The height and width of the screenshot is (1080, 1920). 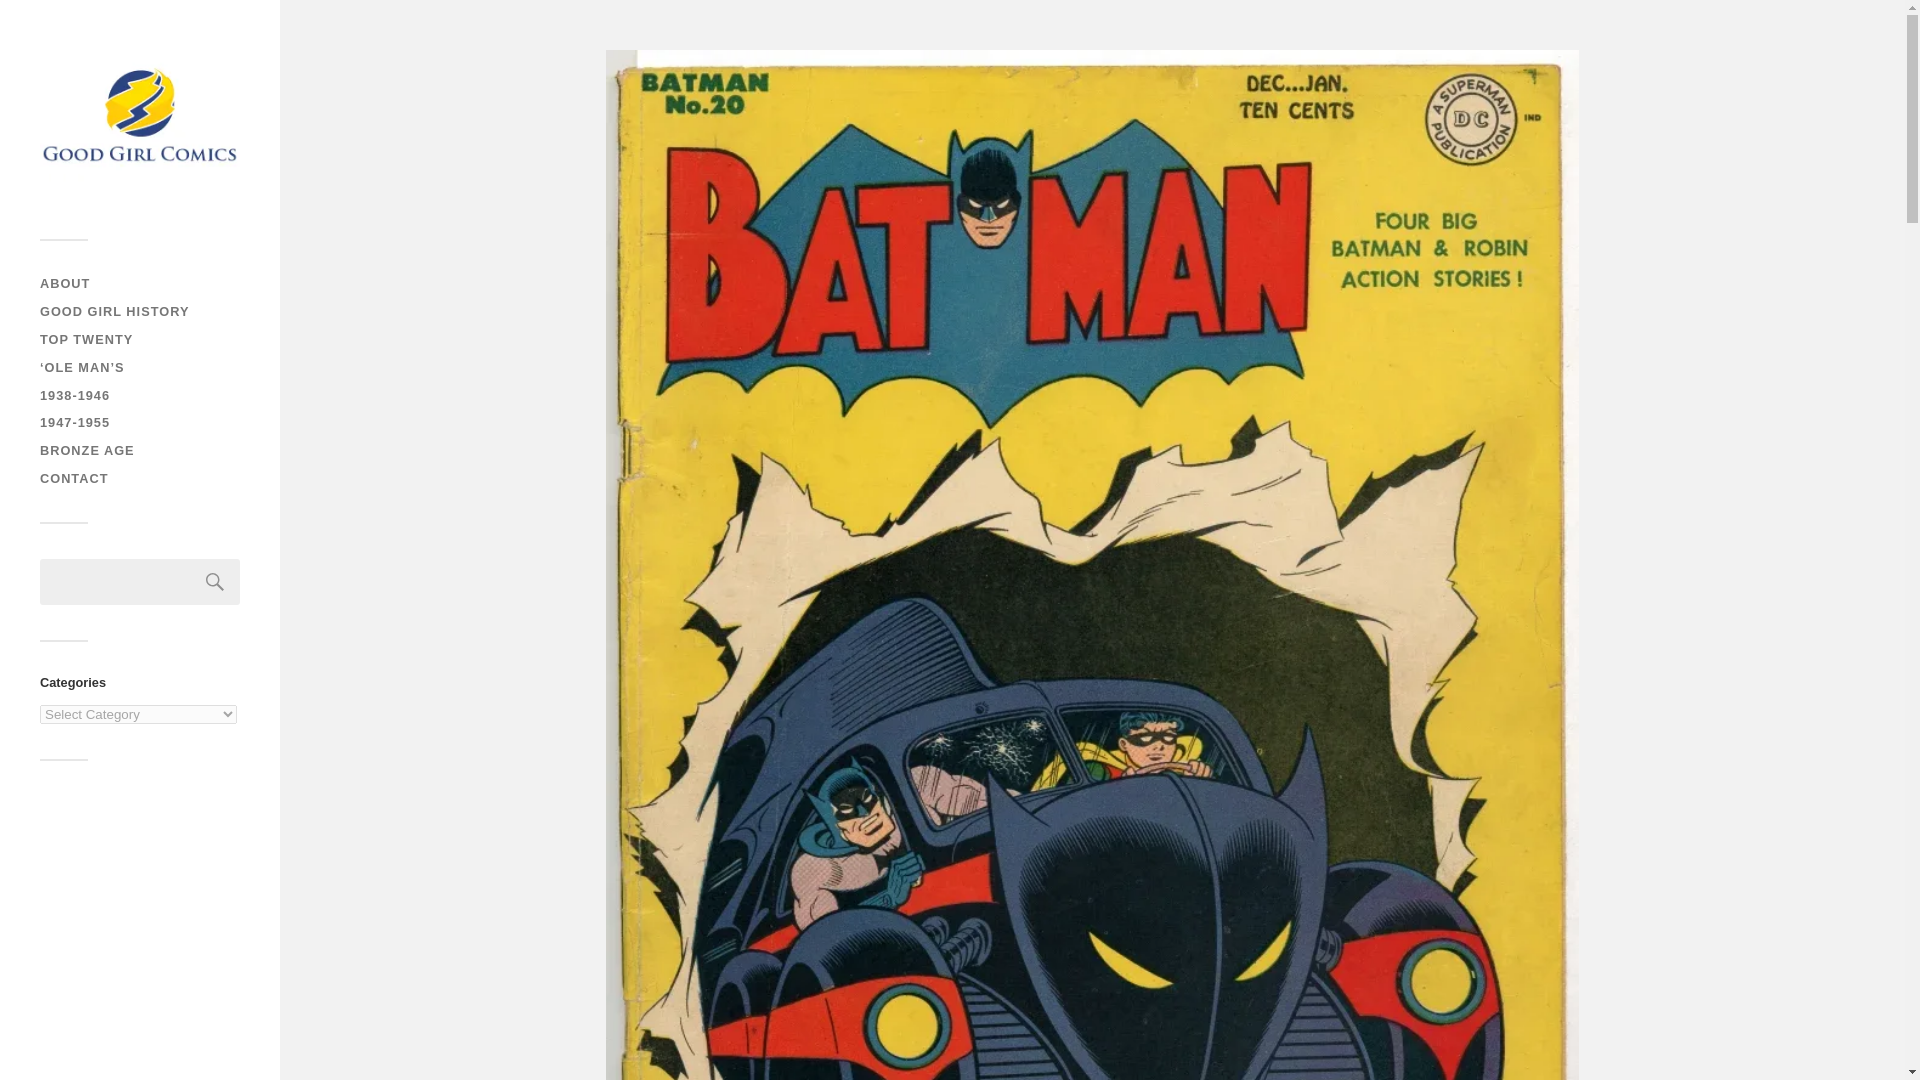 I want to click on GOOD GIRL HISTORY, so click(x=114, y=310).